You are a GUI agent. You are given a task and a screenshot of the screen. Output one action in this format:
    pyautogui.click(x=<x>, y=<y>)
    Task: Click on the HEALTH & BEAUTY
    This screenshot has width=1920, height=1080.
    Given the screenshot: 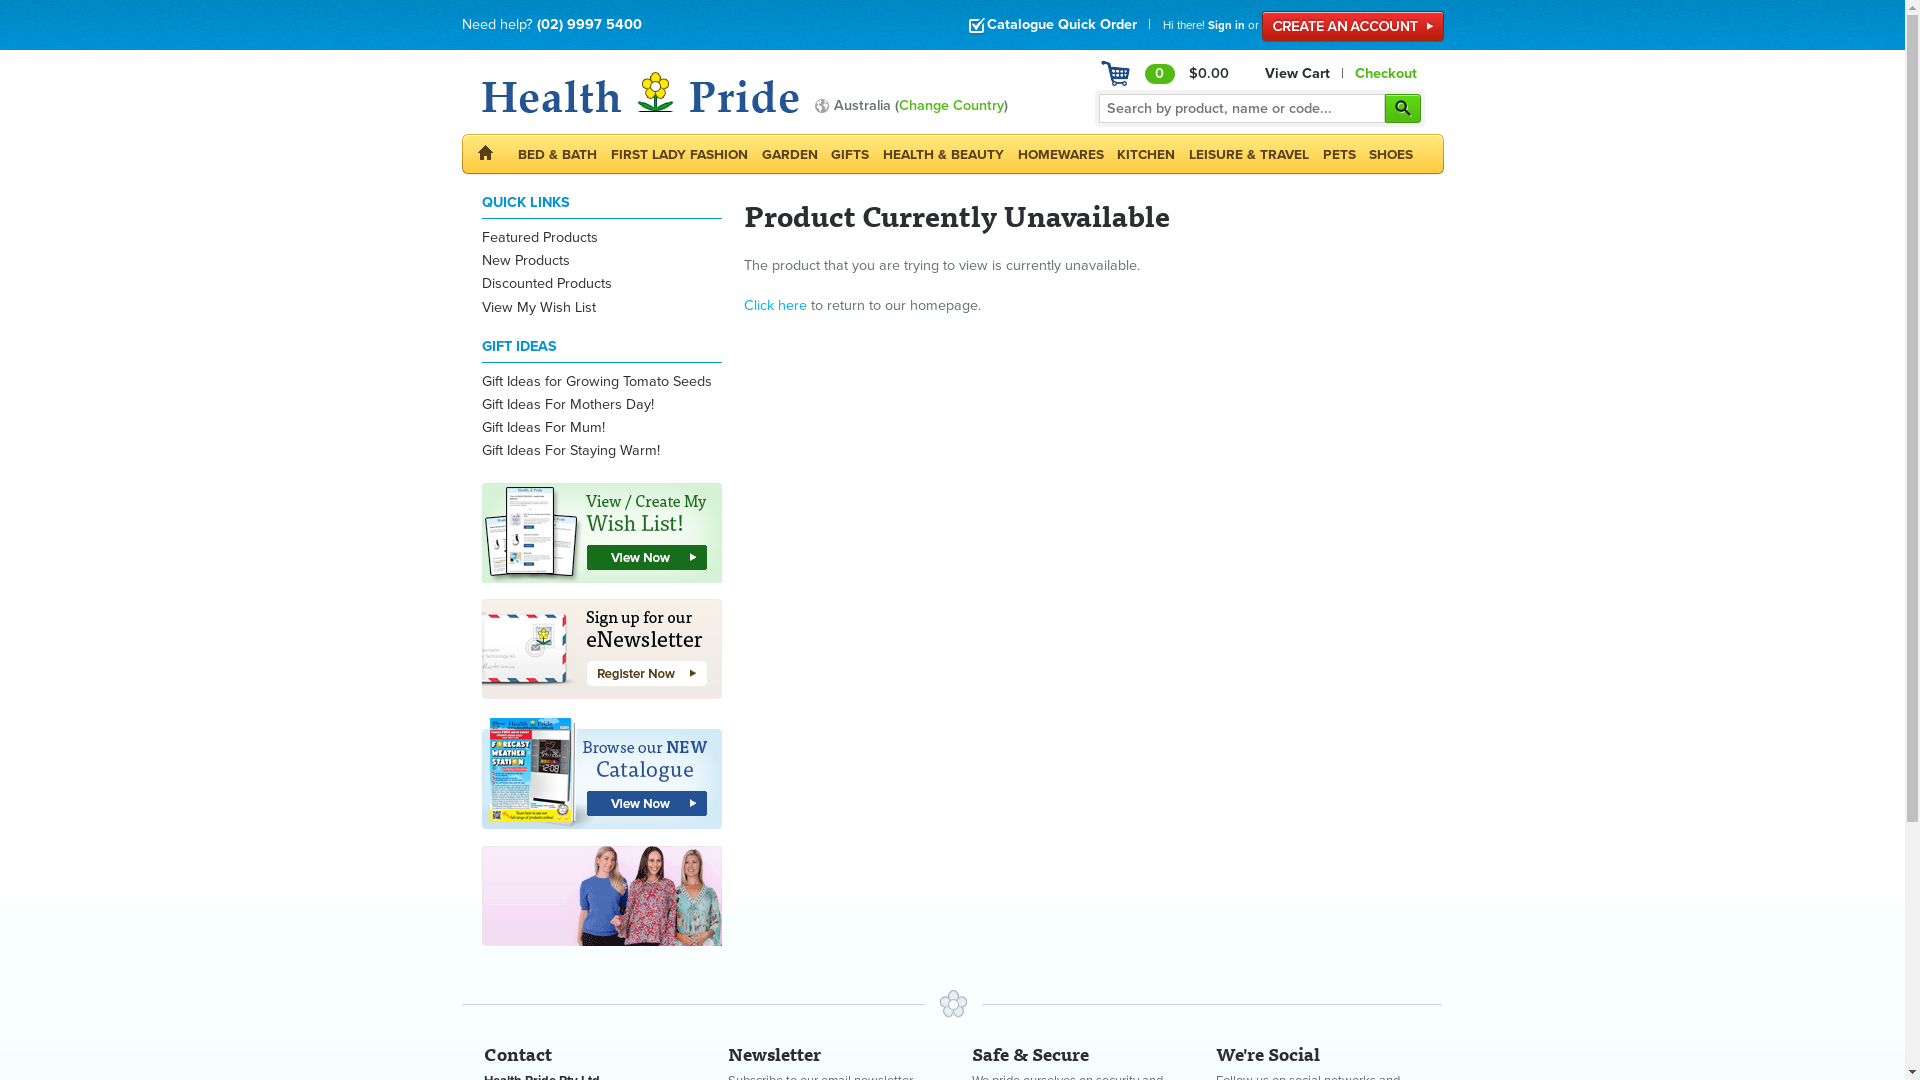 What is the action you would take?
    pyautogui.click(x=944, y=155)
    